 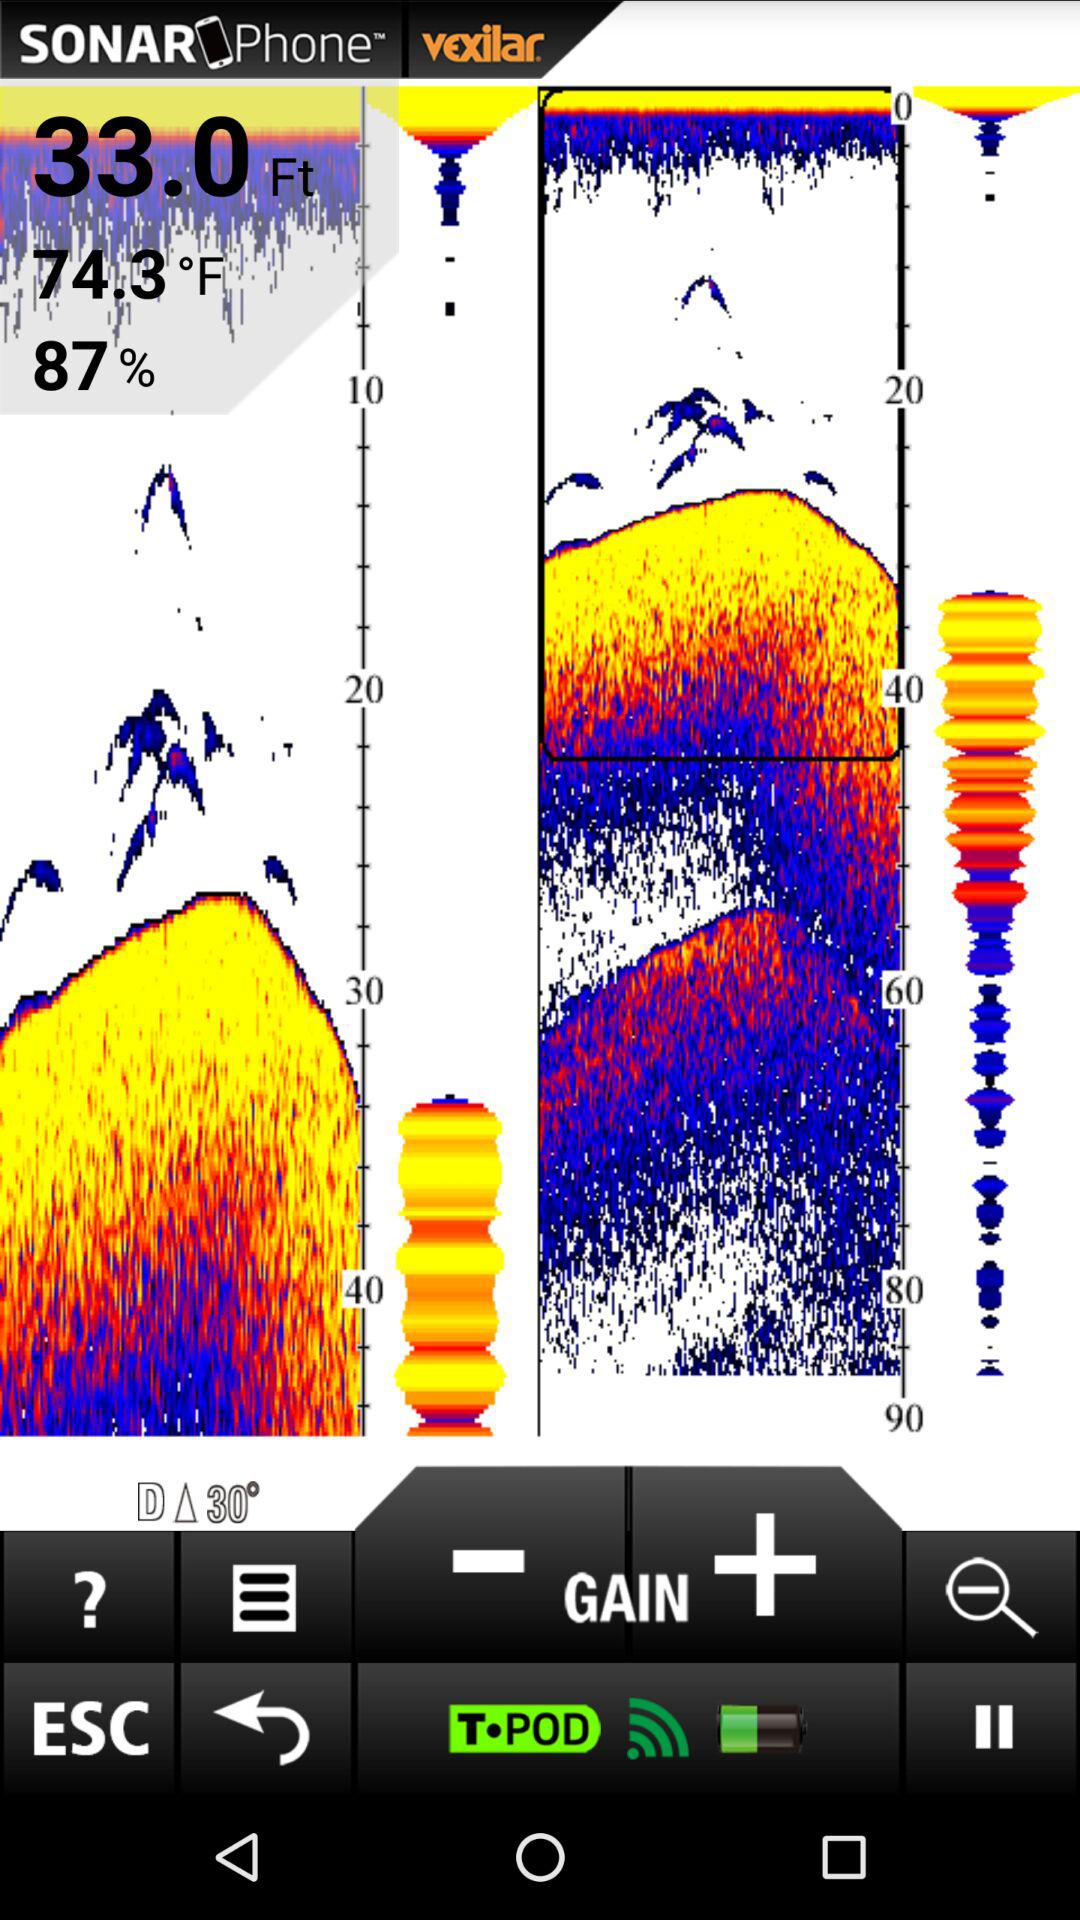 What do you see at coordinates (88, 1596) in the screenshot?
I see `help` at bounding box center [88, 1596].